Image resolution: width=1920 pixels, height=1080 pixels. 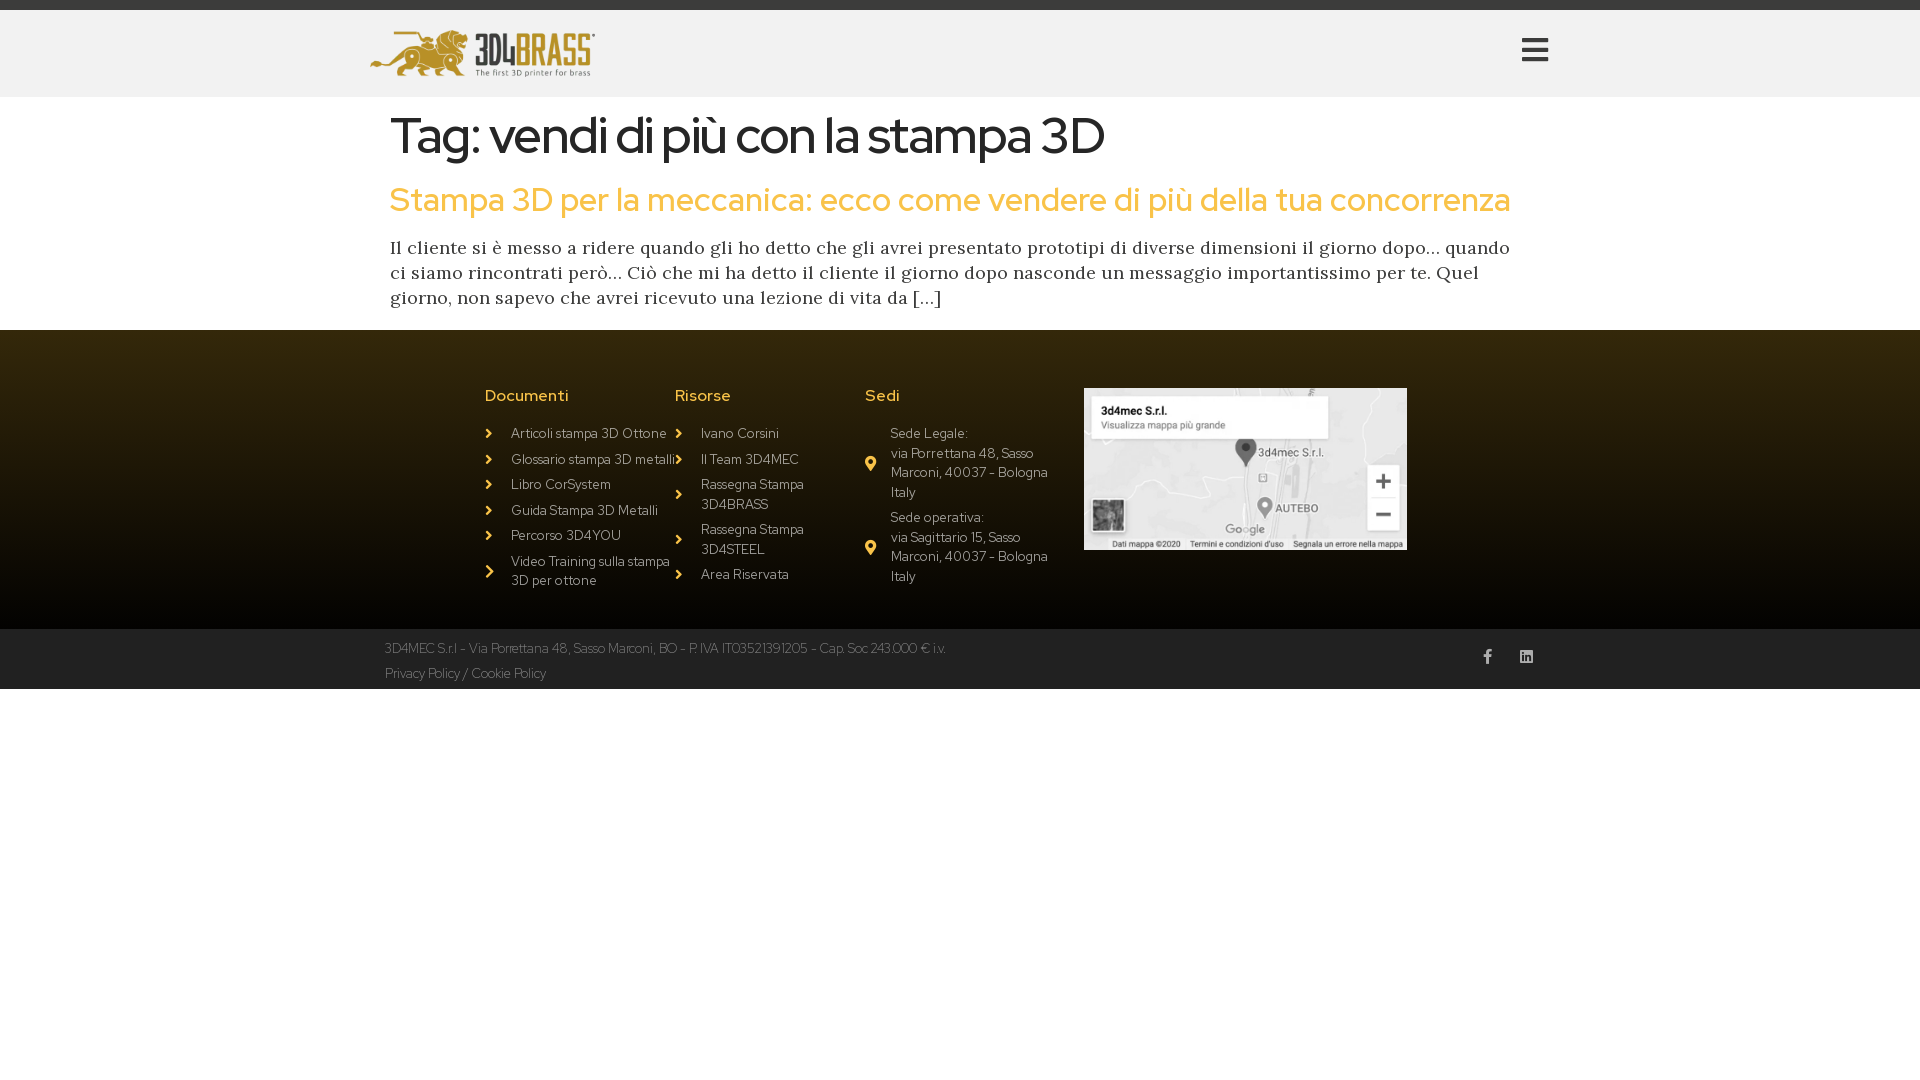 What do you see at coordinates (770, 540) in the screenshot?
I see `Rassegna Stampa 3D4STEEL` at bounding box center [770, 540].